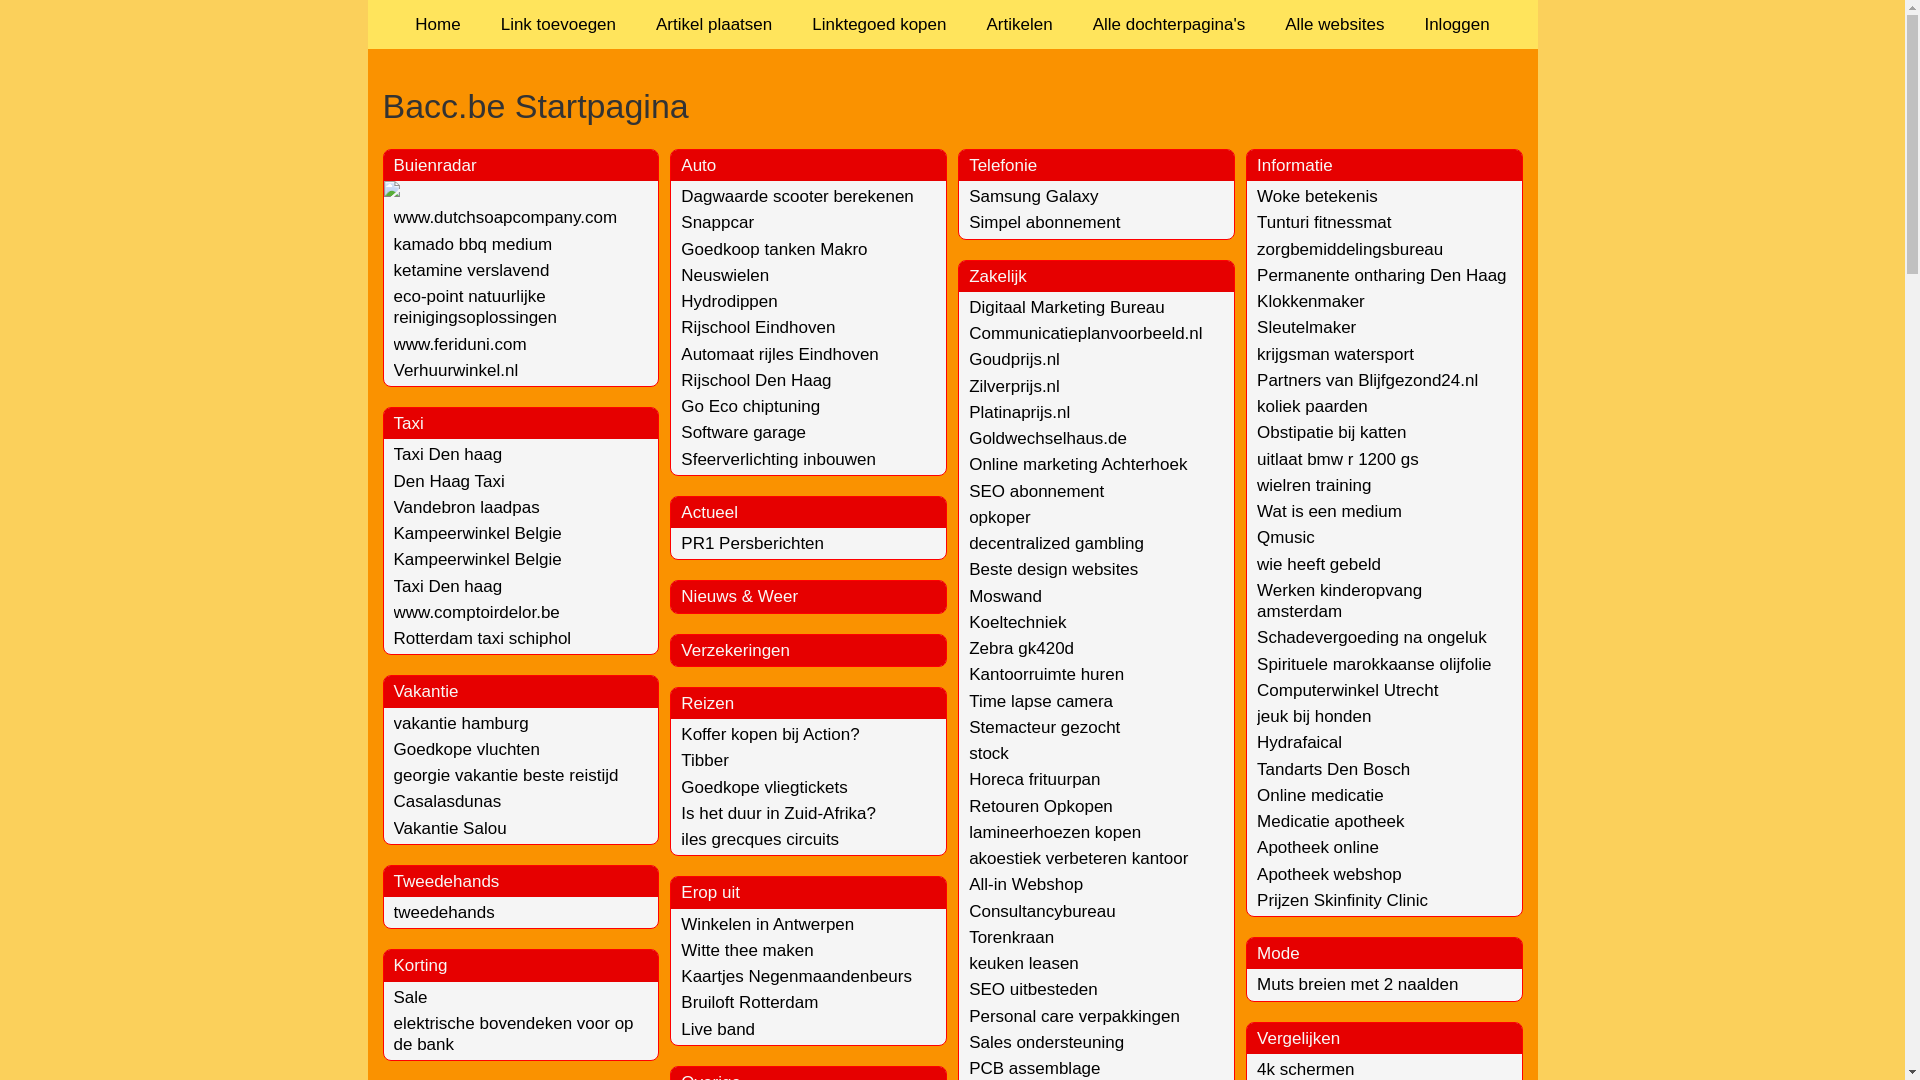 This screenshot has width=1920, height=1080. I want to click on Den Haag Taxi, so click(449, 482).